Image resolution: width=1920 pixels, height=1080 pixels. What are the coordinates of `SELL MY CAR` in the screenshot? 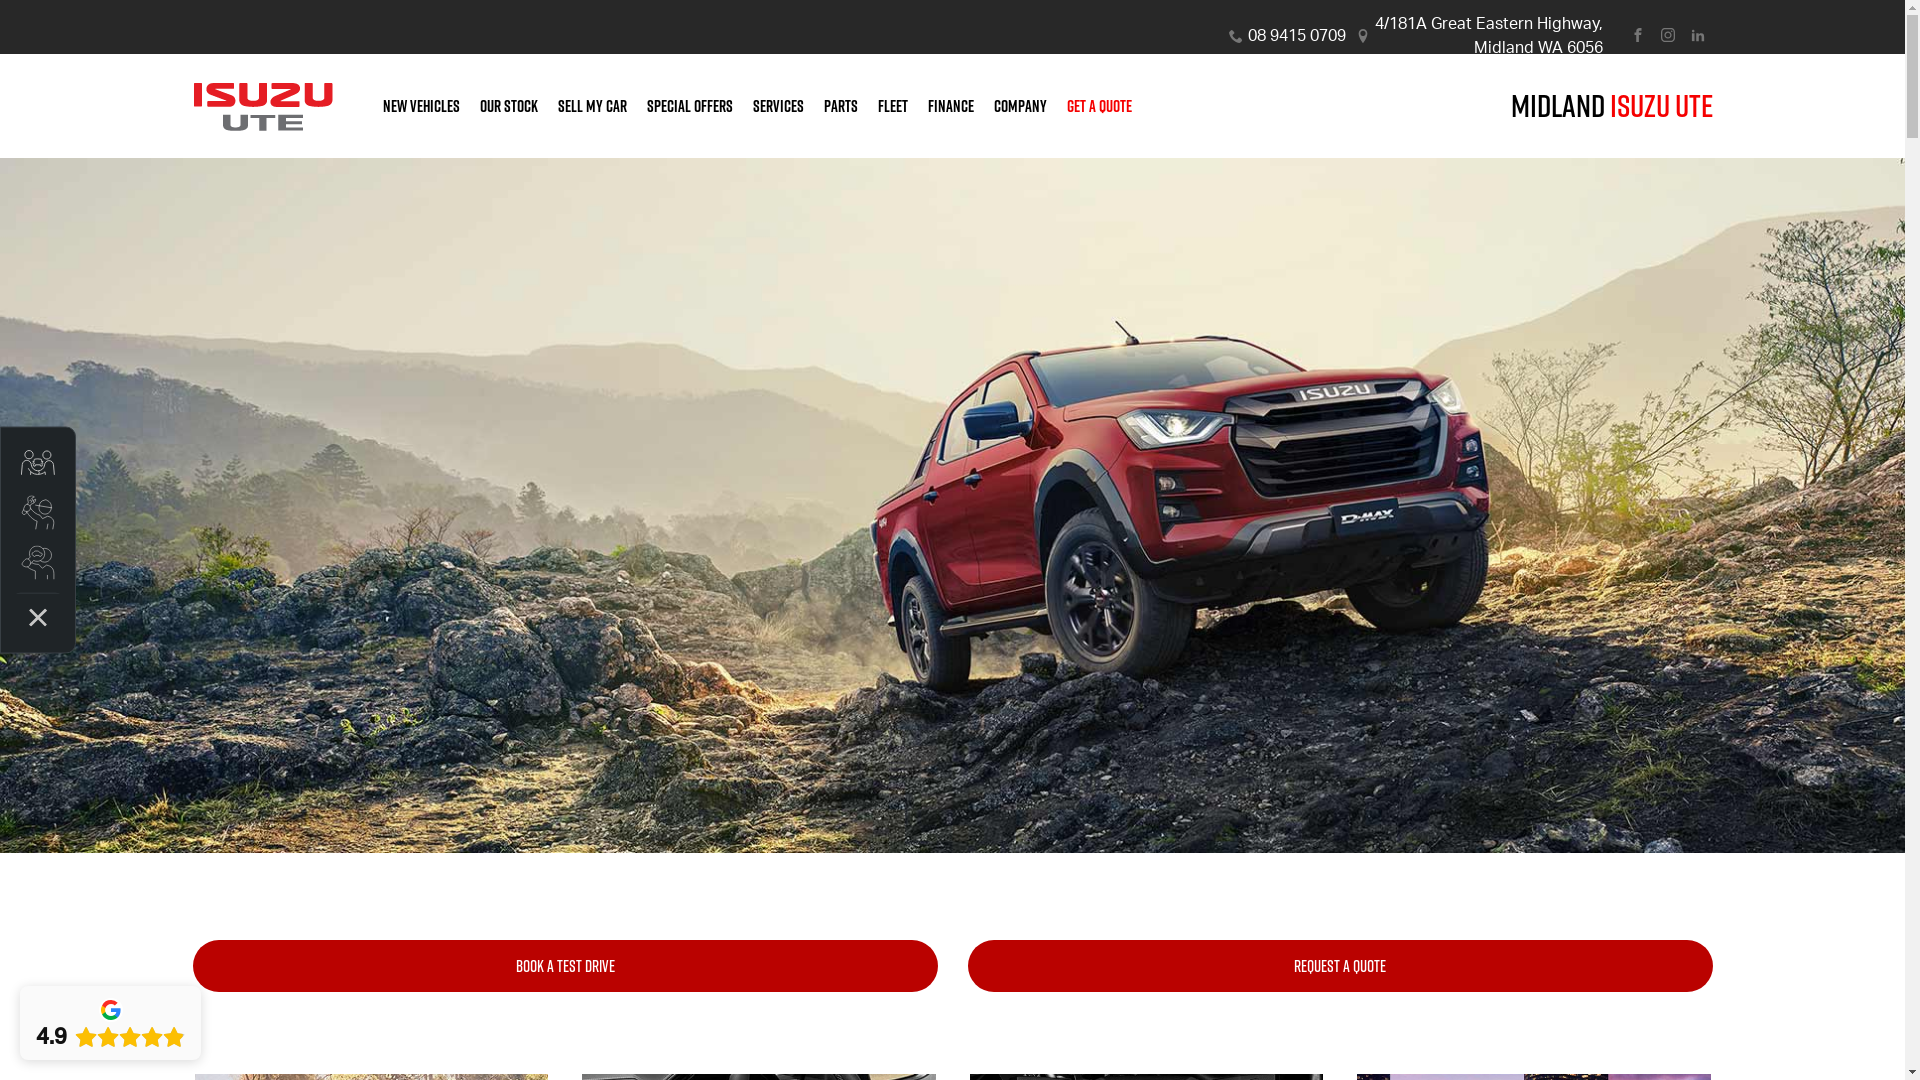 It's located at (592, 106).